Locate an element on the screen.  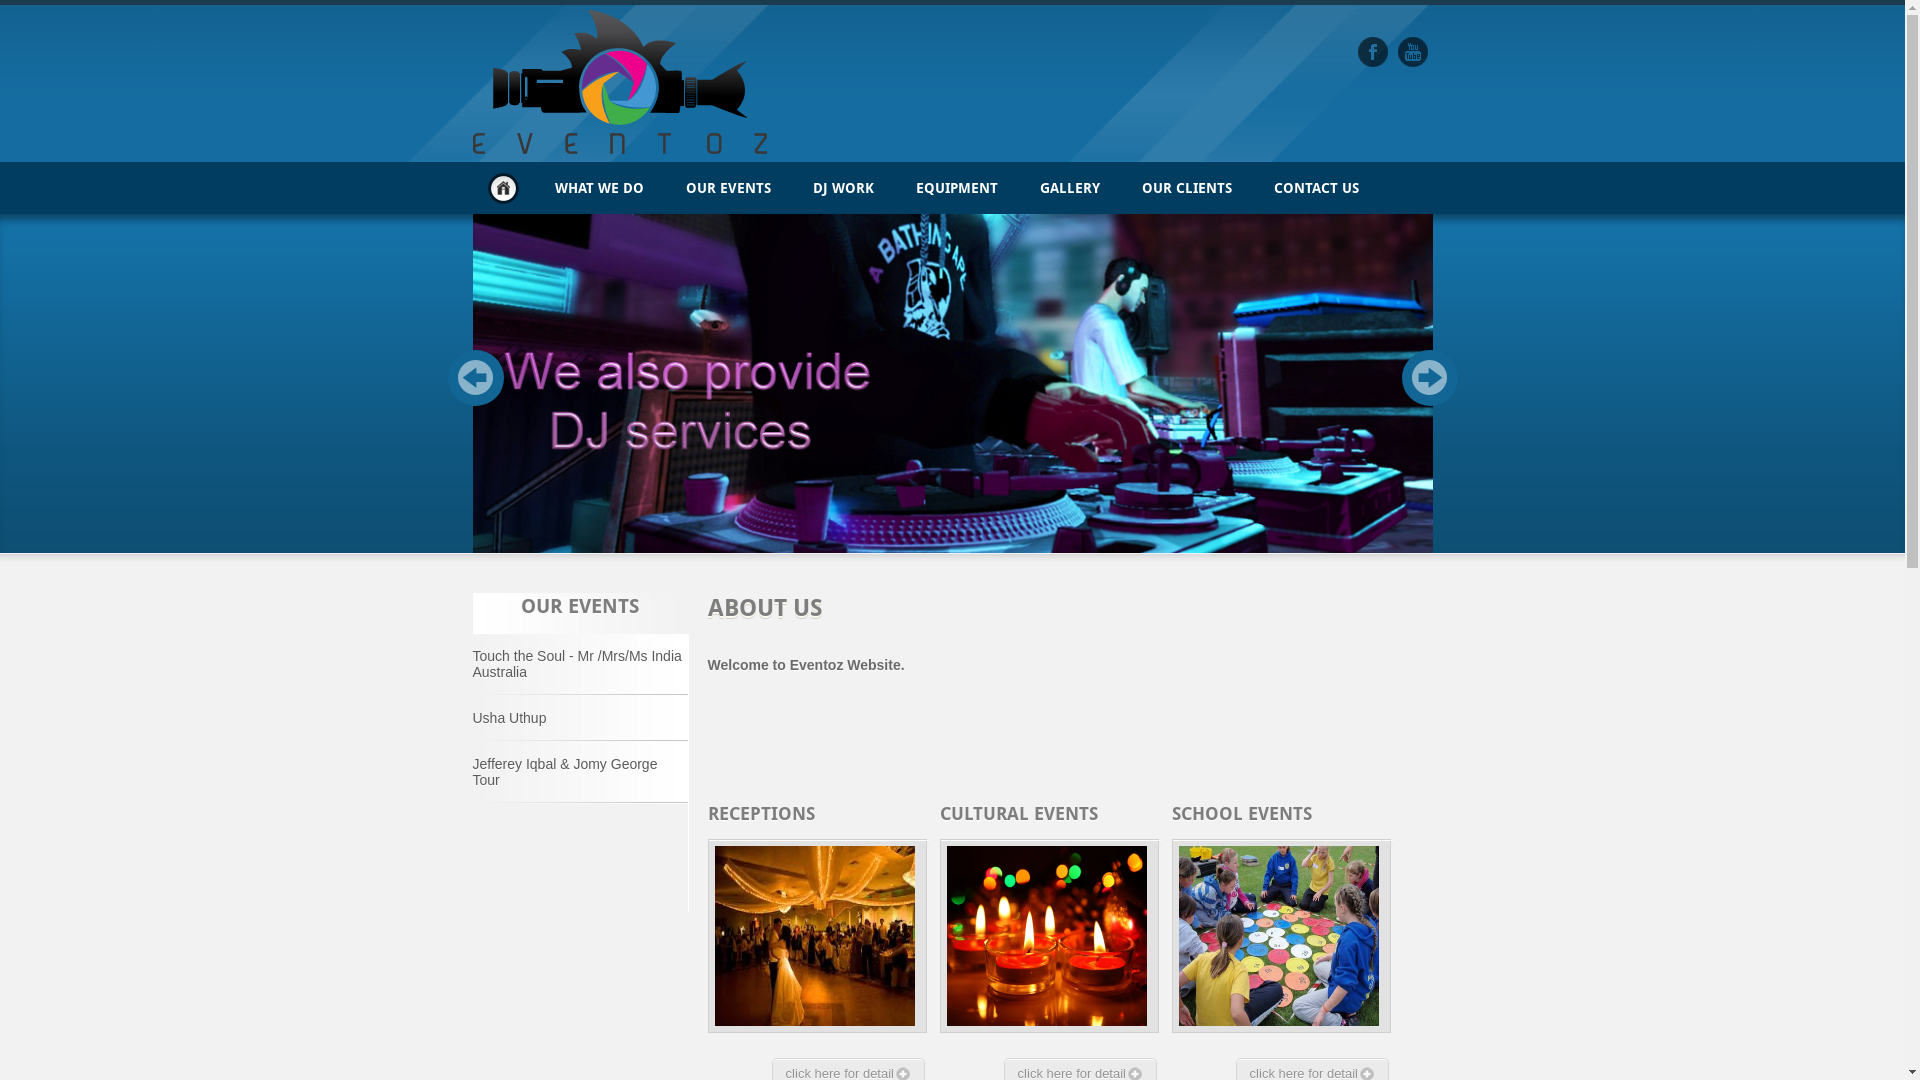
HOME is located at coordinates (502, 188).